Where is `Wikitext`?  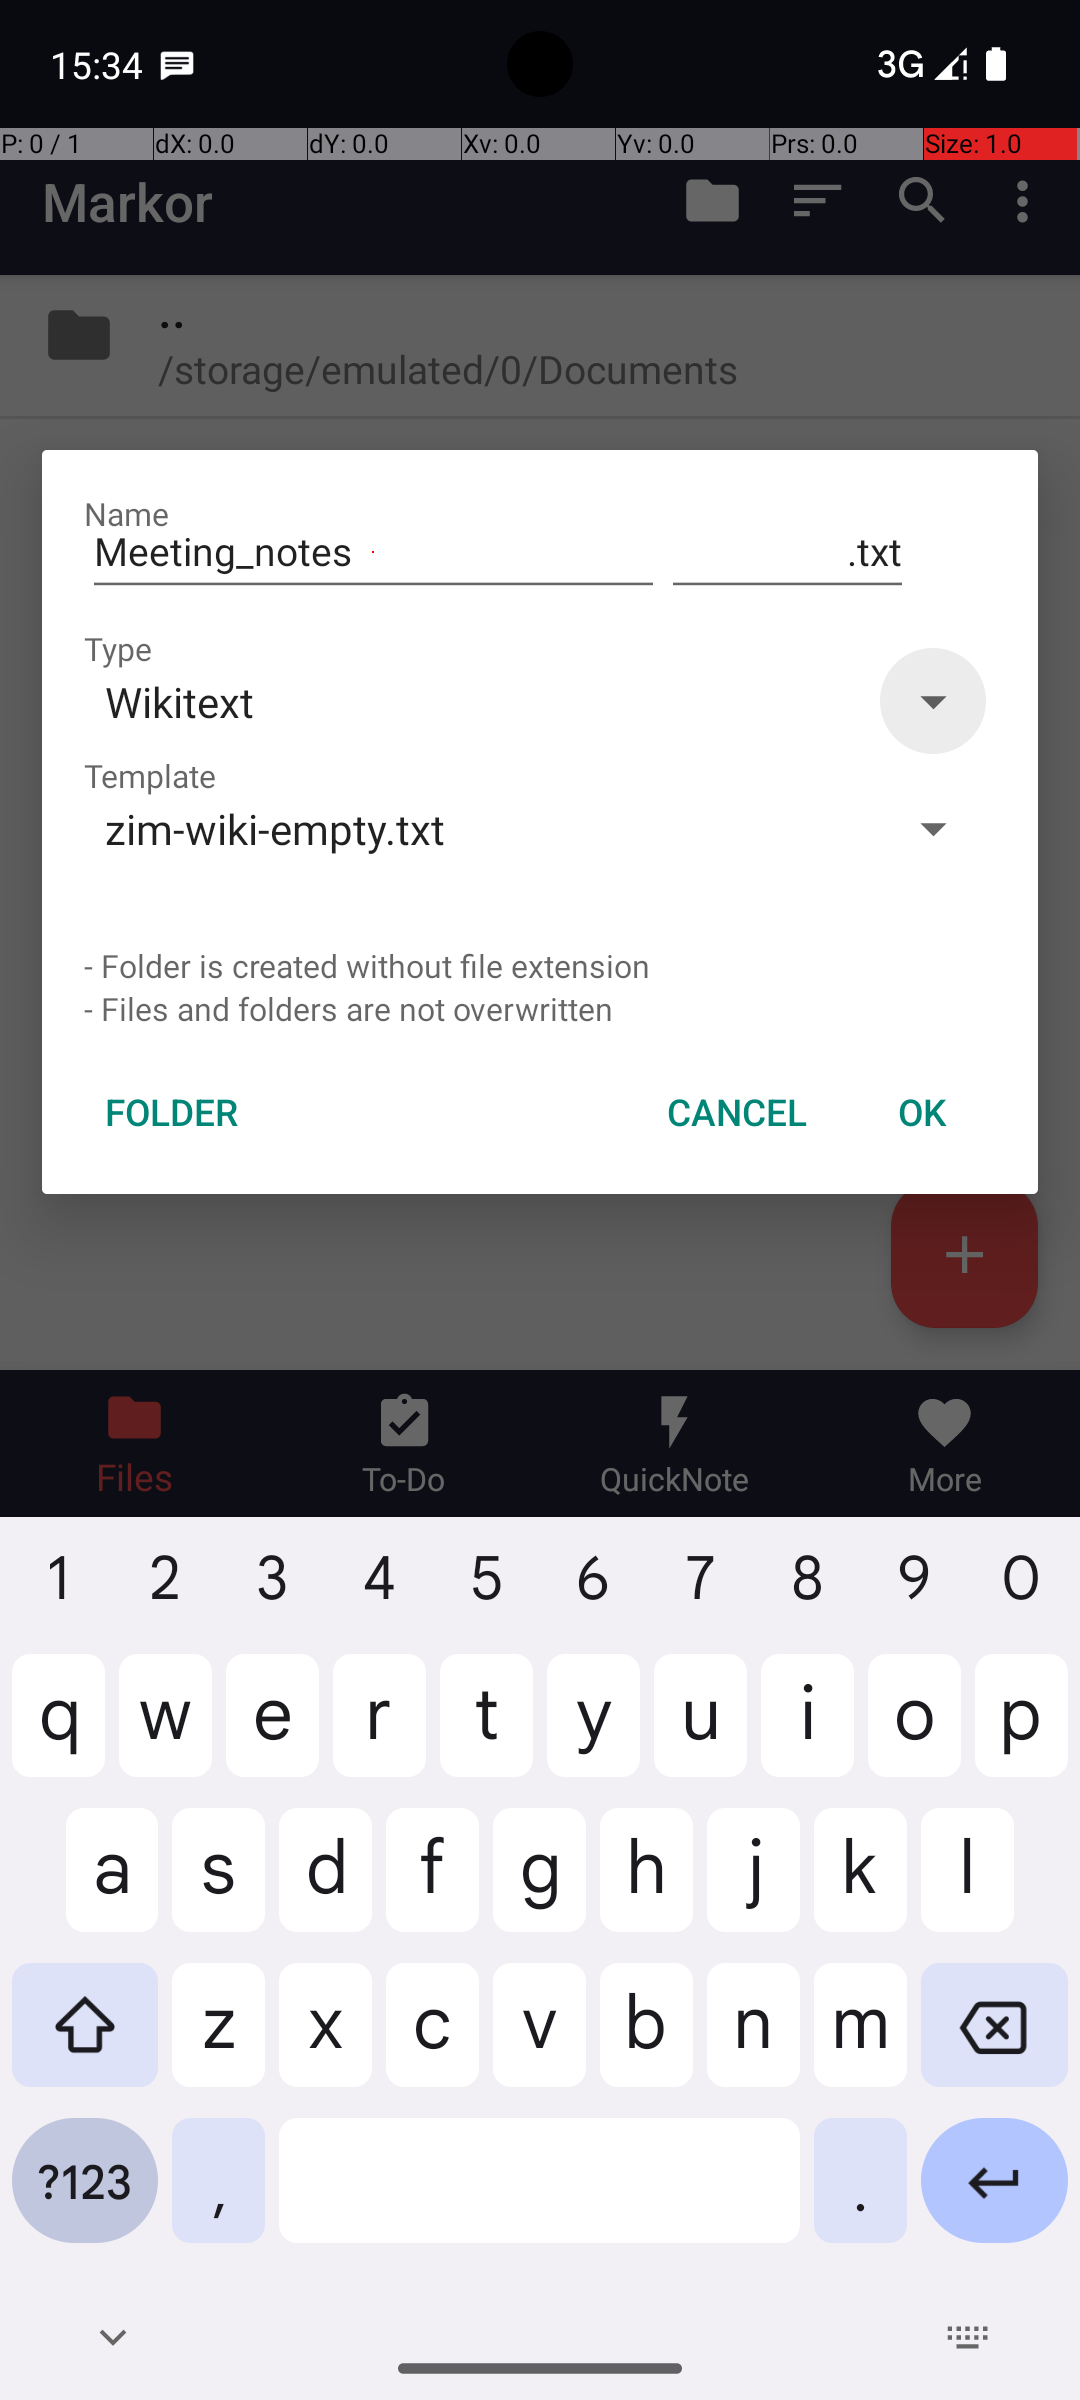
Wikitext is located at coordinates (477, 701).